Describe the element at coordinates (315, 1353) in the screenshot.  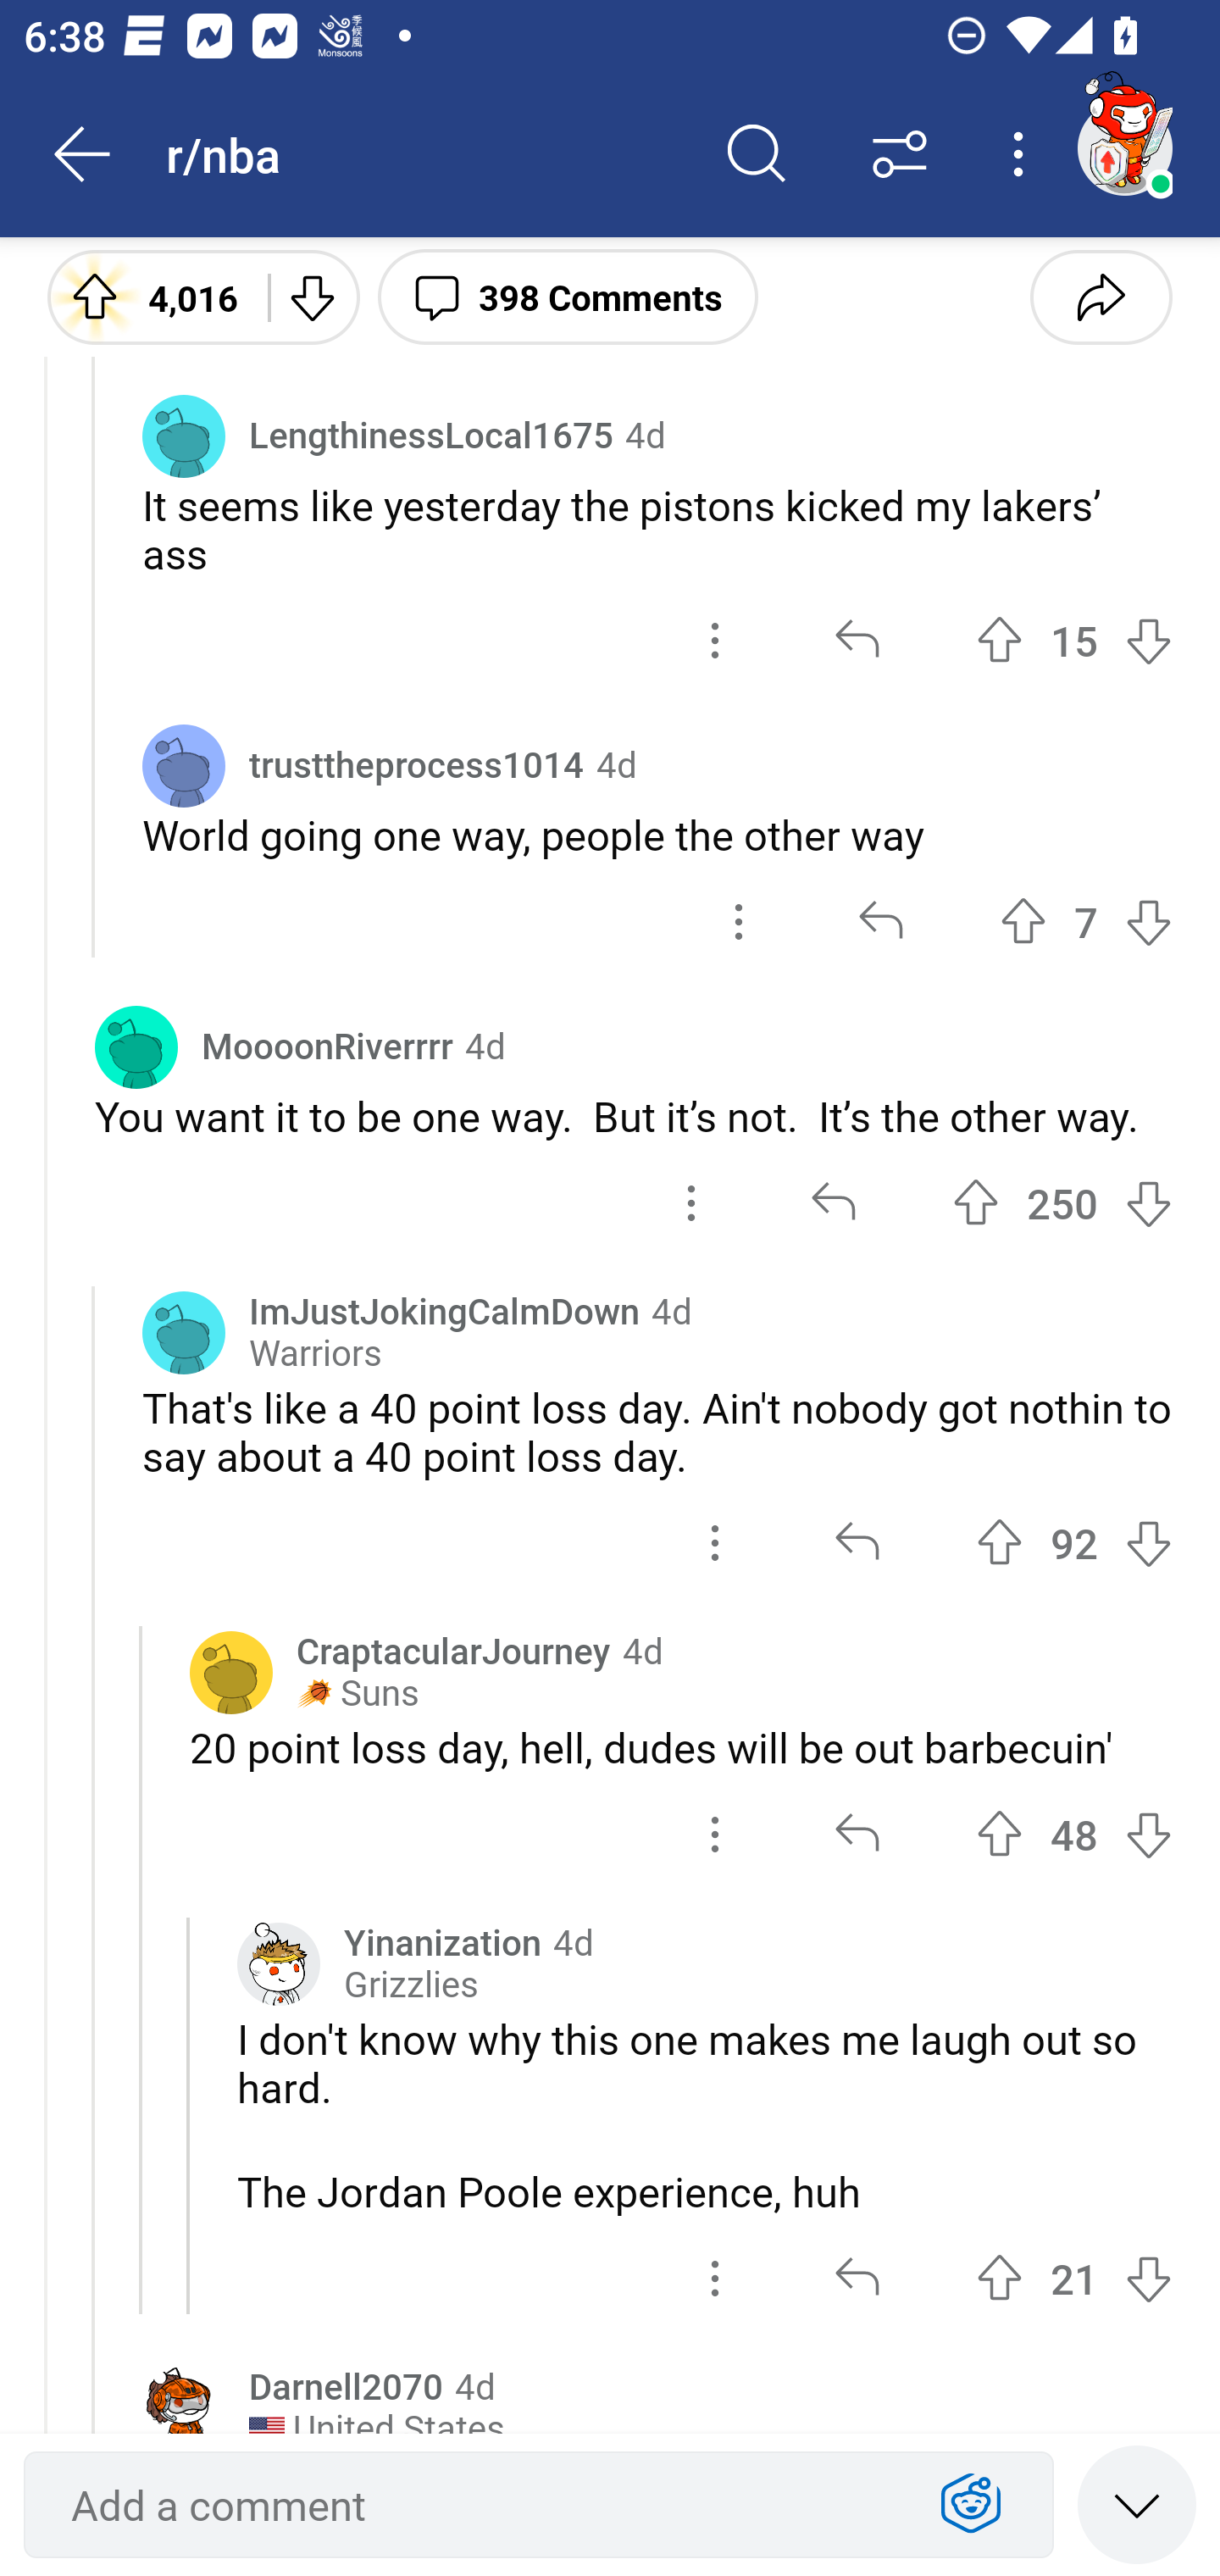
I see `Warriors` at that location.